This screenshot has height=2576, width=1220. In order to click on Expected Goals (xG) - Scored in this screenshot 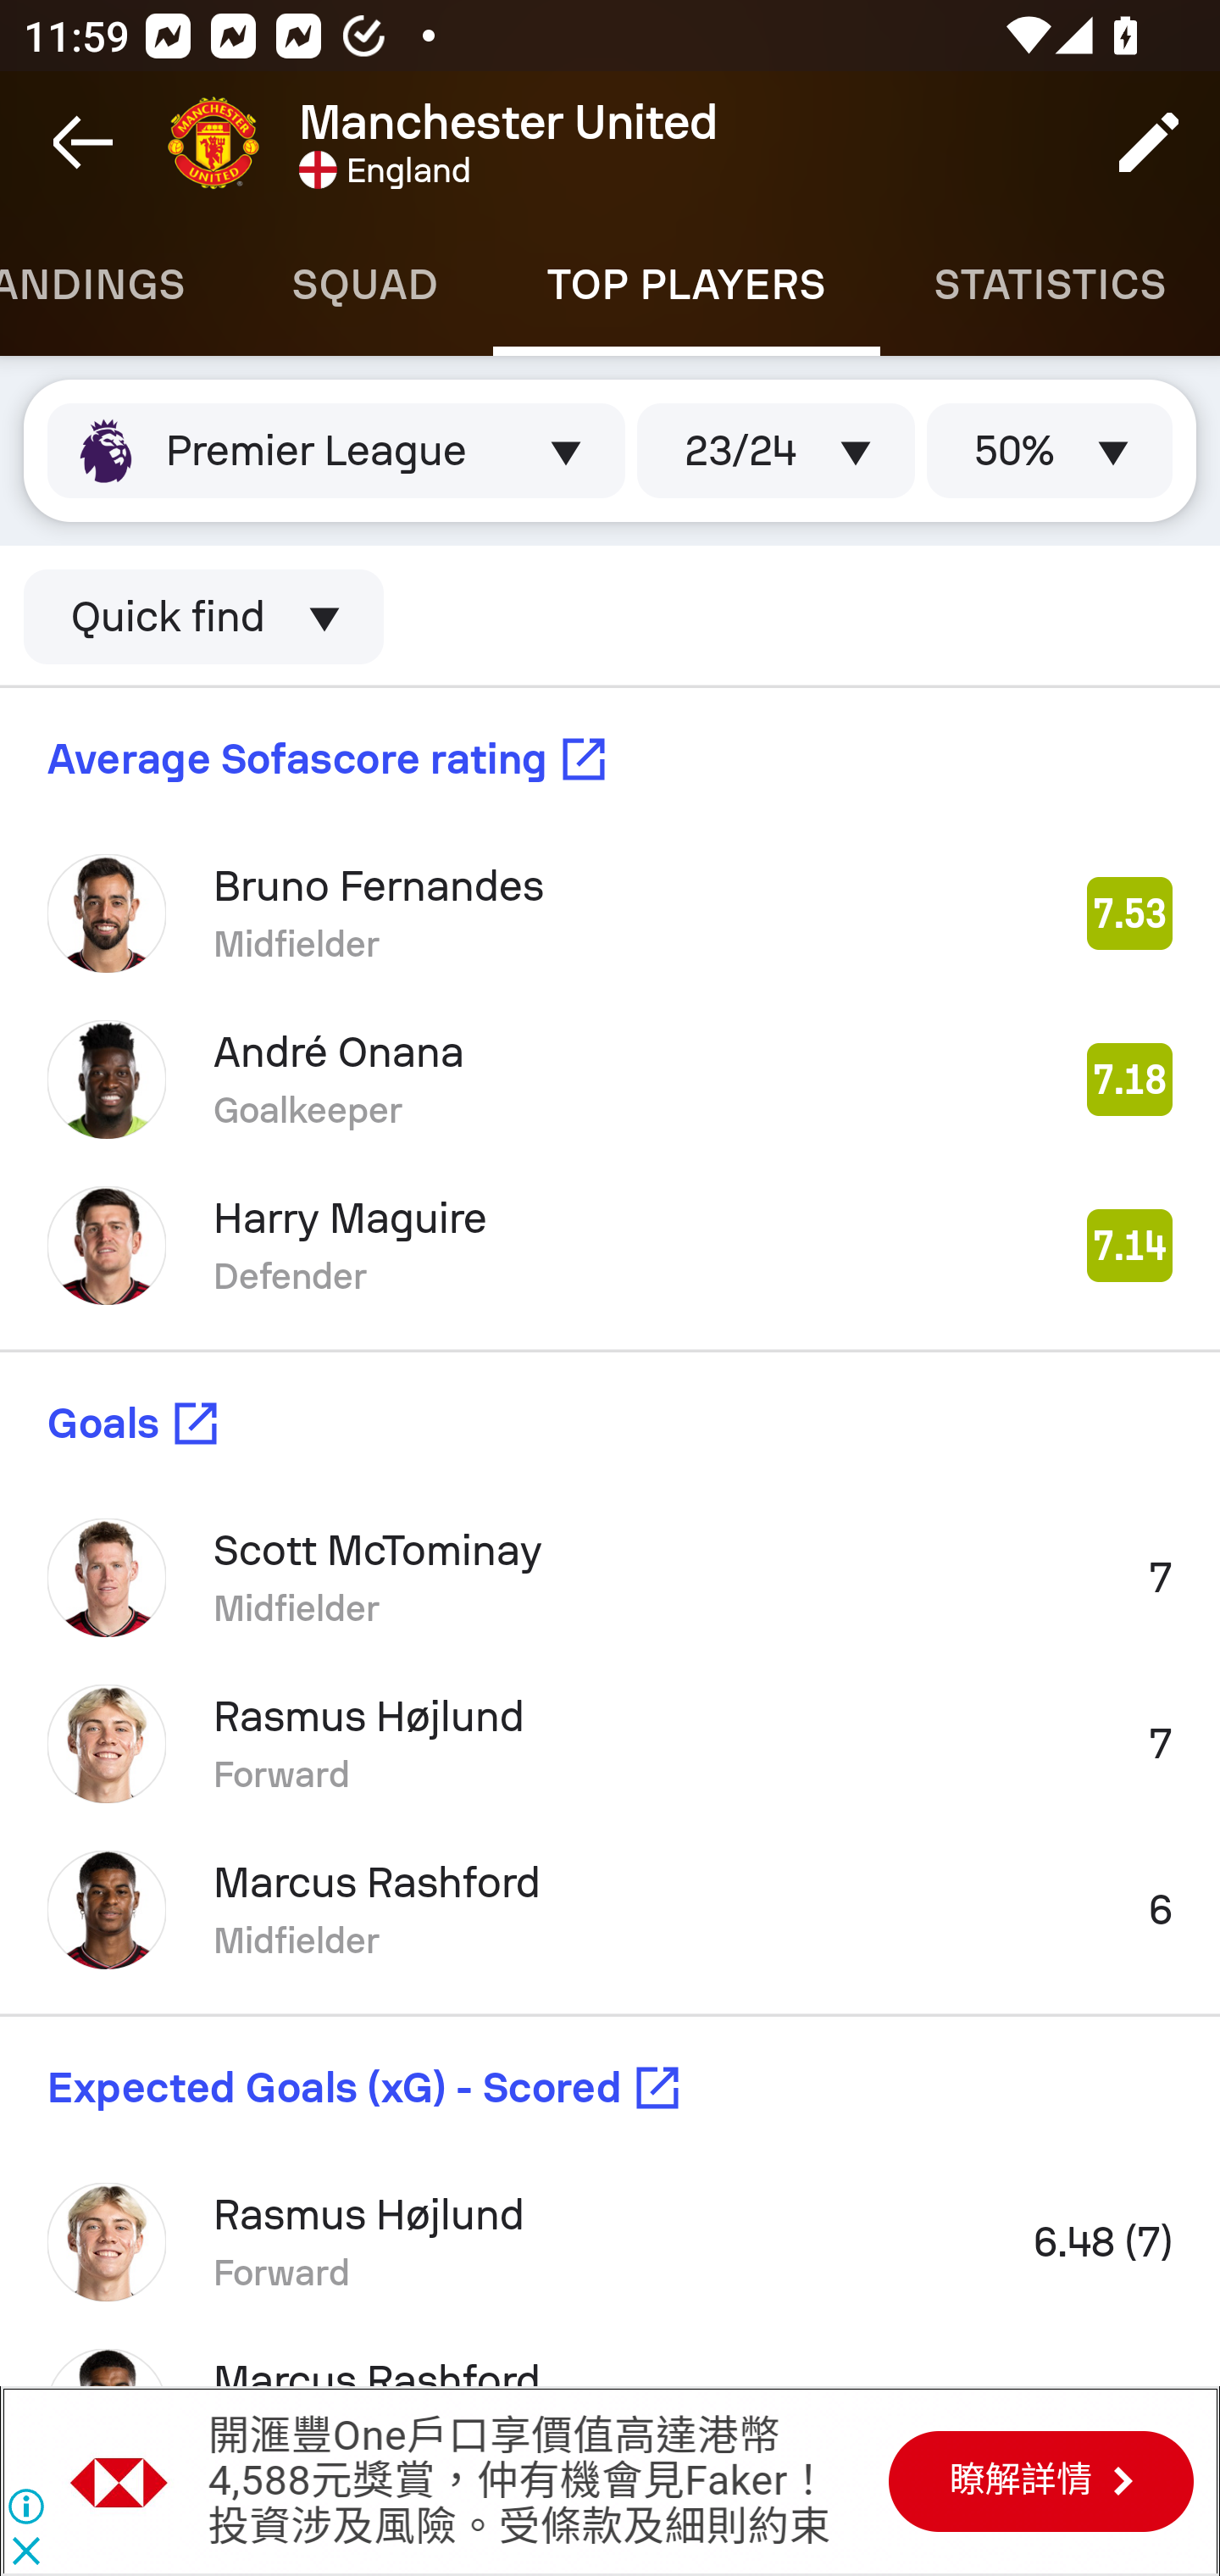, I will do `click(610, 2088)`.